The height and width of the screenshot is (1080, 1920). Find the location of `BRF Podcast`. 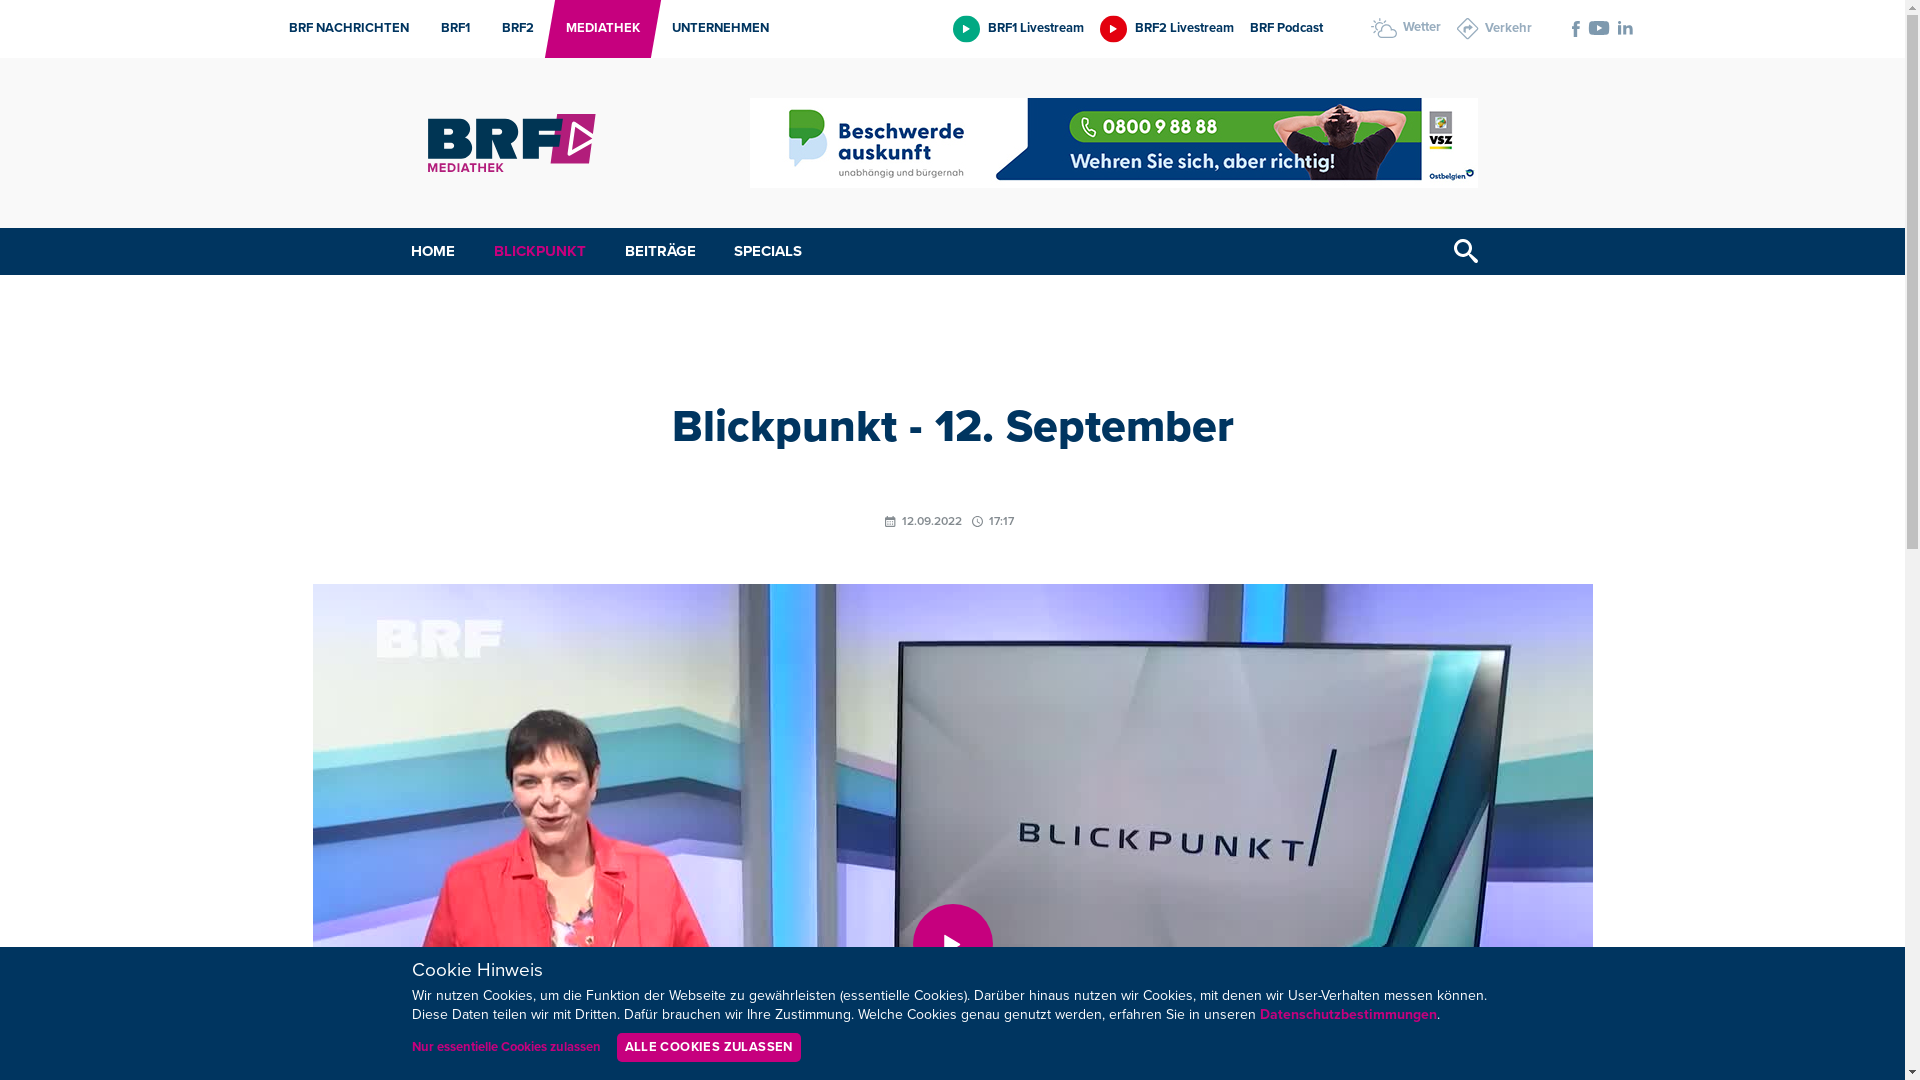

BRF Podcast is located at coordinates (1286, 28).